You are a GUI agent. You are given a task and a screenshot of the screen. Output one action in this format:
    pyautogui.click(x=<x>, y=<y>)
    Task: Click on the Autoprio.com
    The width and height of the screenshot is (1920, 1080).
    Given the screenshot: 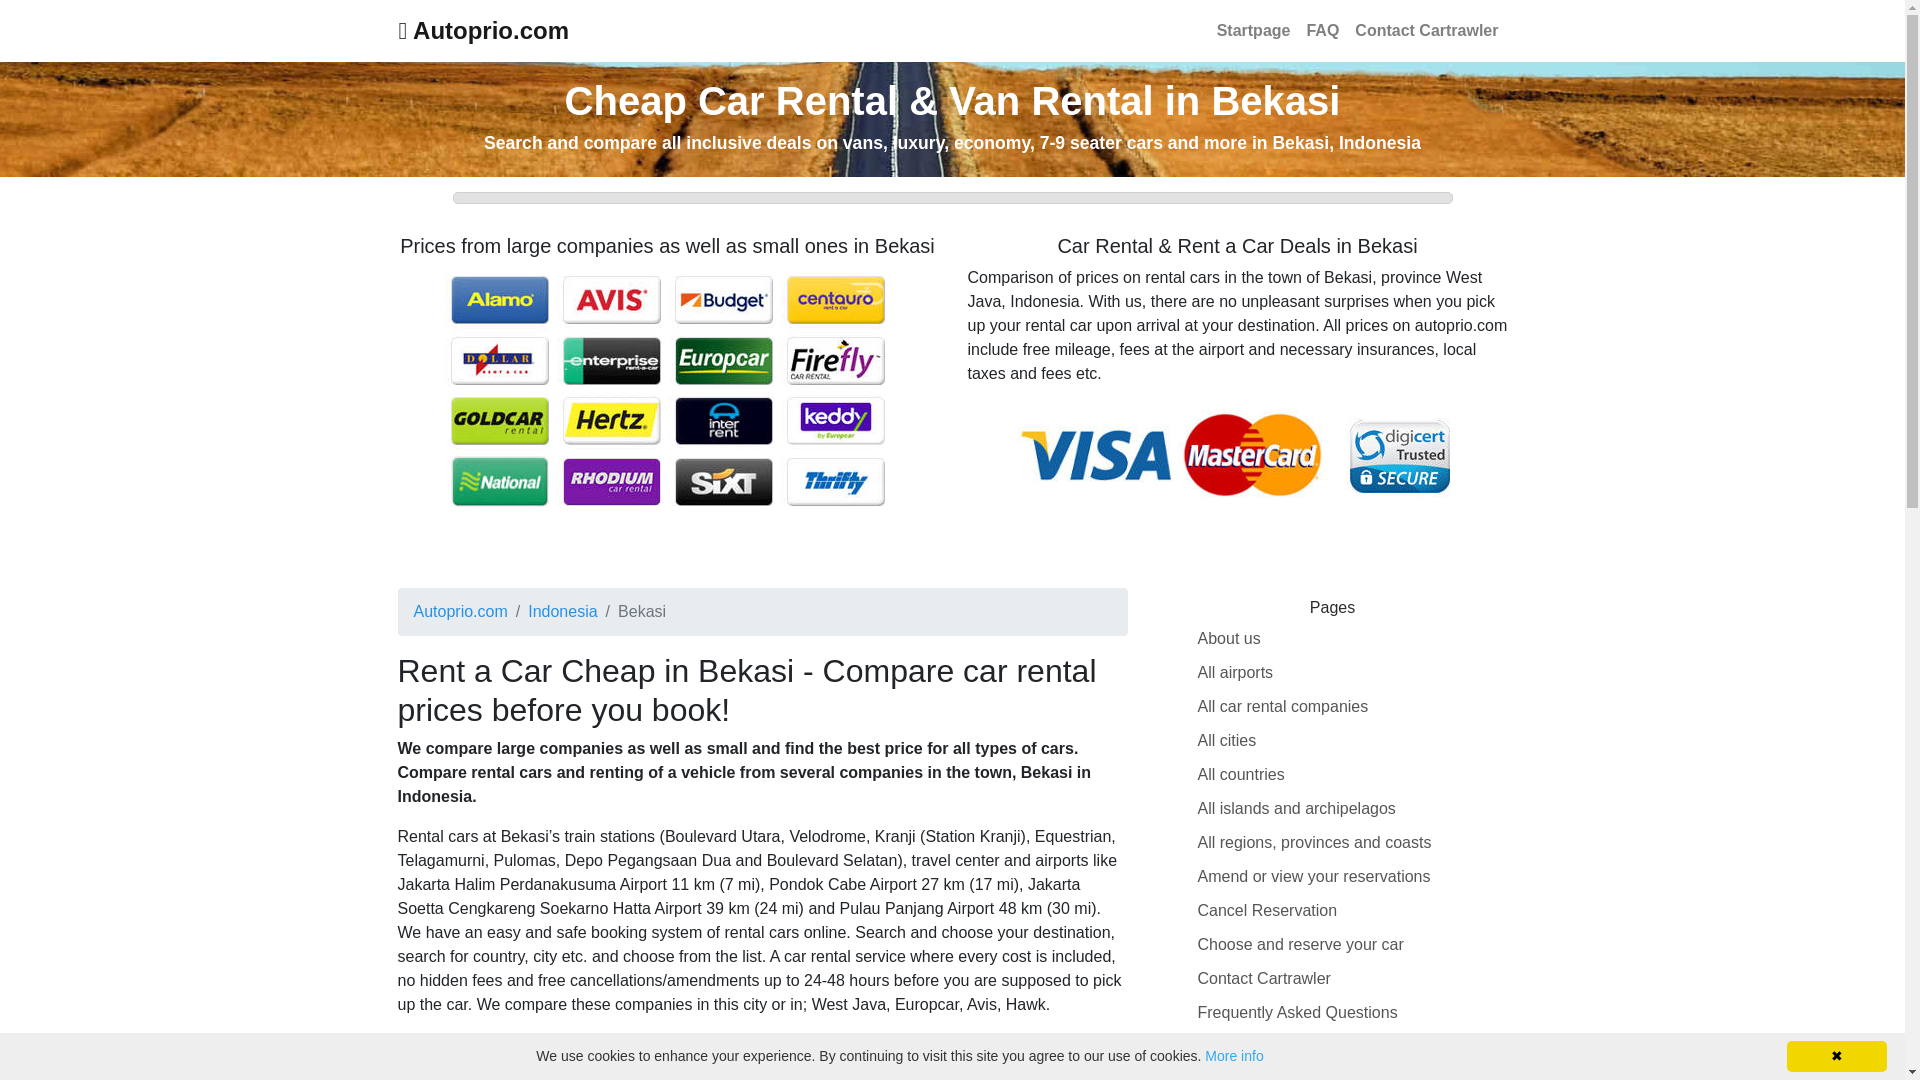 What is the action you would take?
    pyautogui.click(x=461, y=610)
    